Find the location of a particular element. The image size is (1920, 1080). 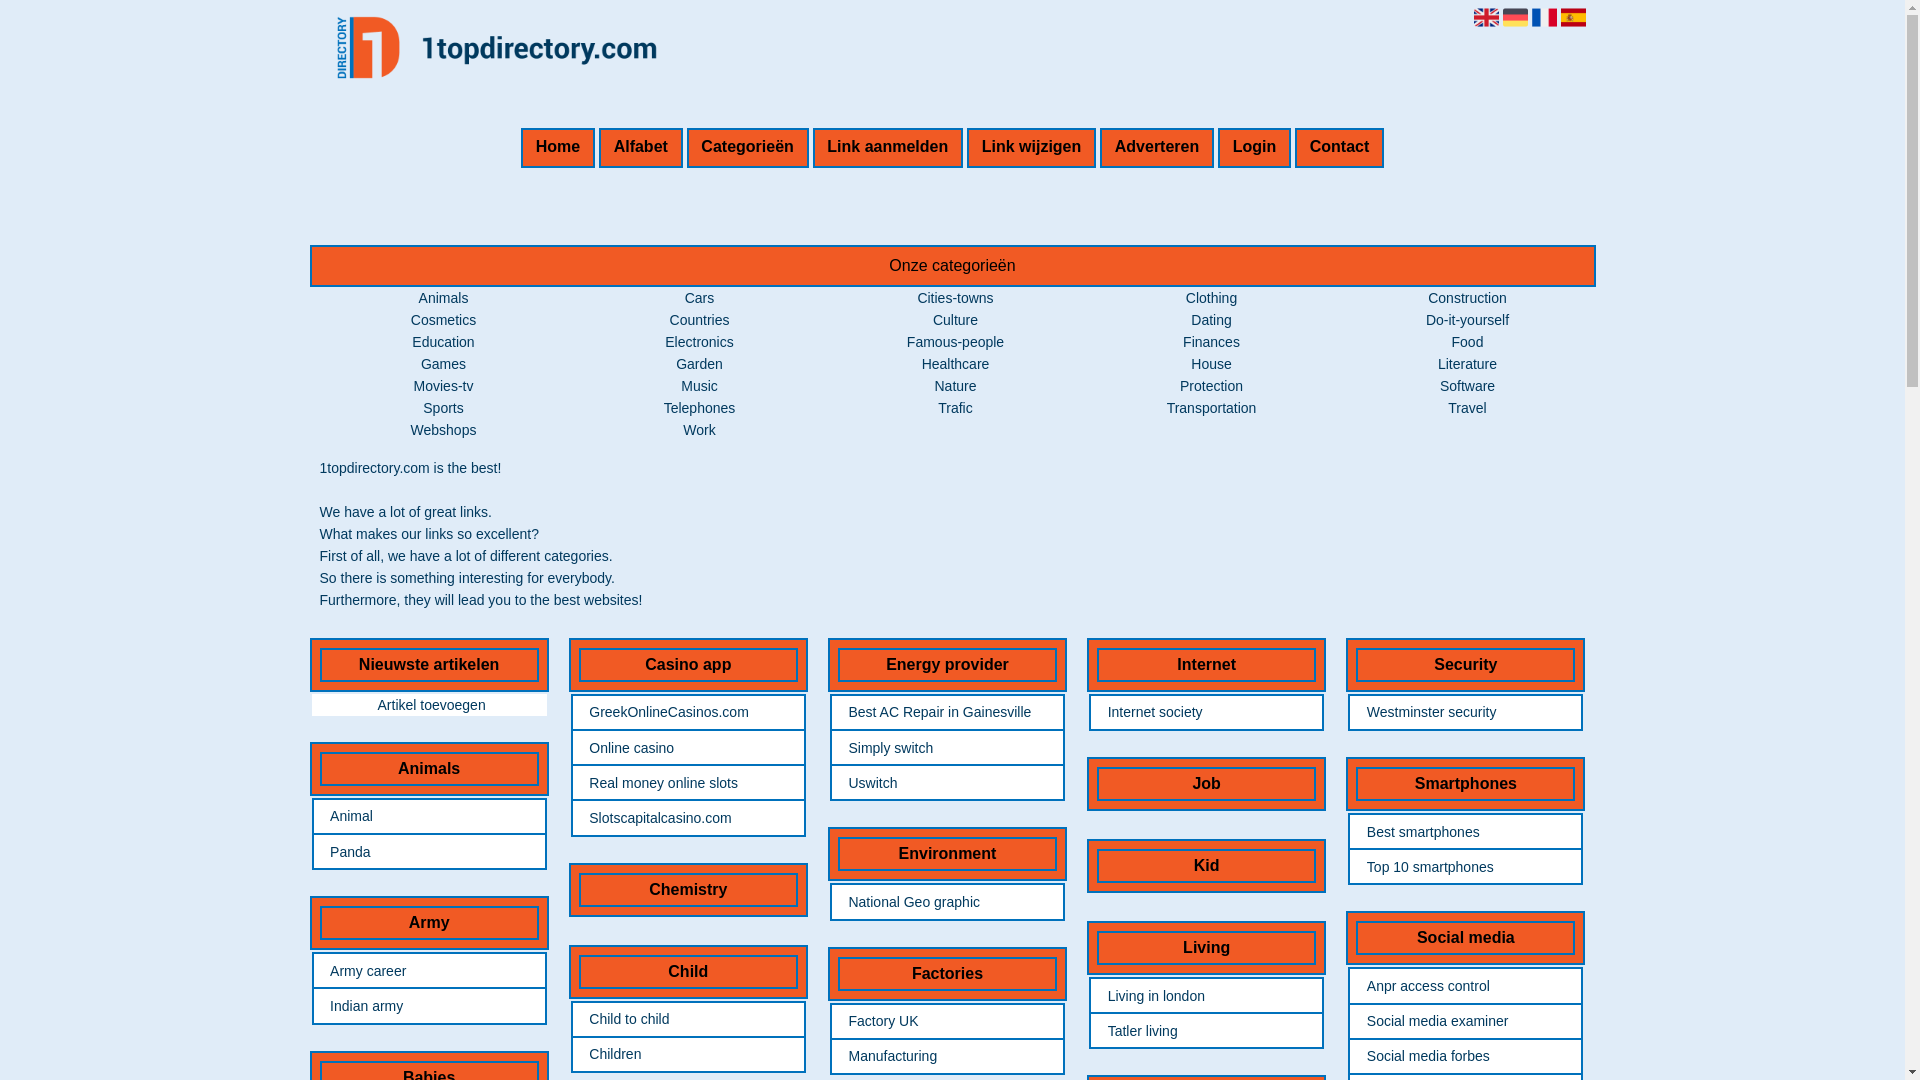

Cosmetics is located at coordinates (444, 320).